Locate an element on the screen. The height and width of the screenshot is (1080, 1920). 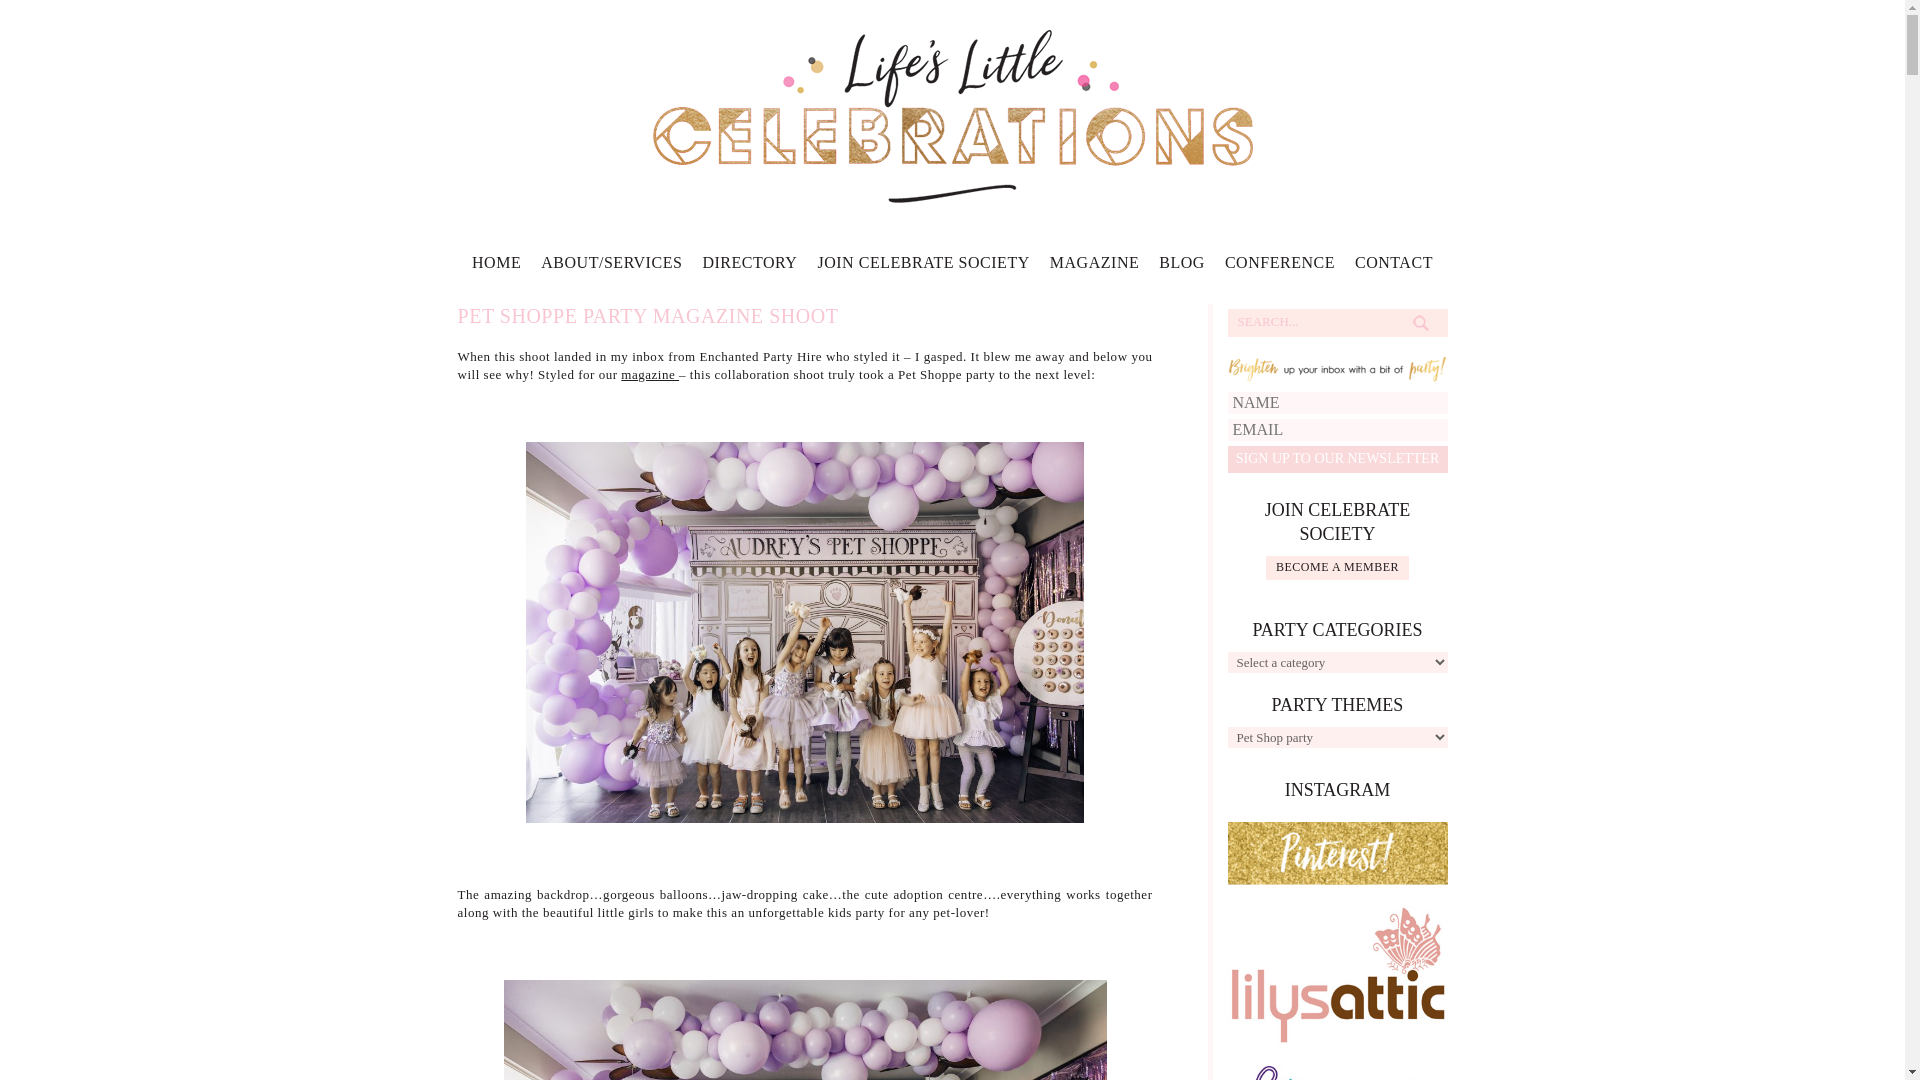
SEARCH... is located at coordinates (1322, 322).